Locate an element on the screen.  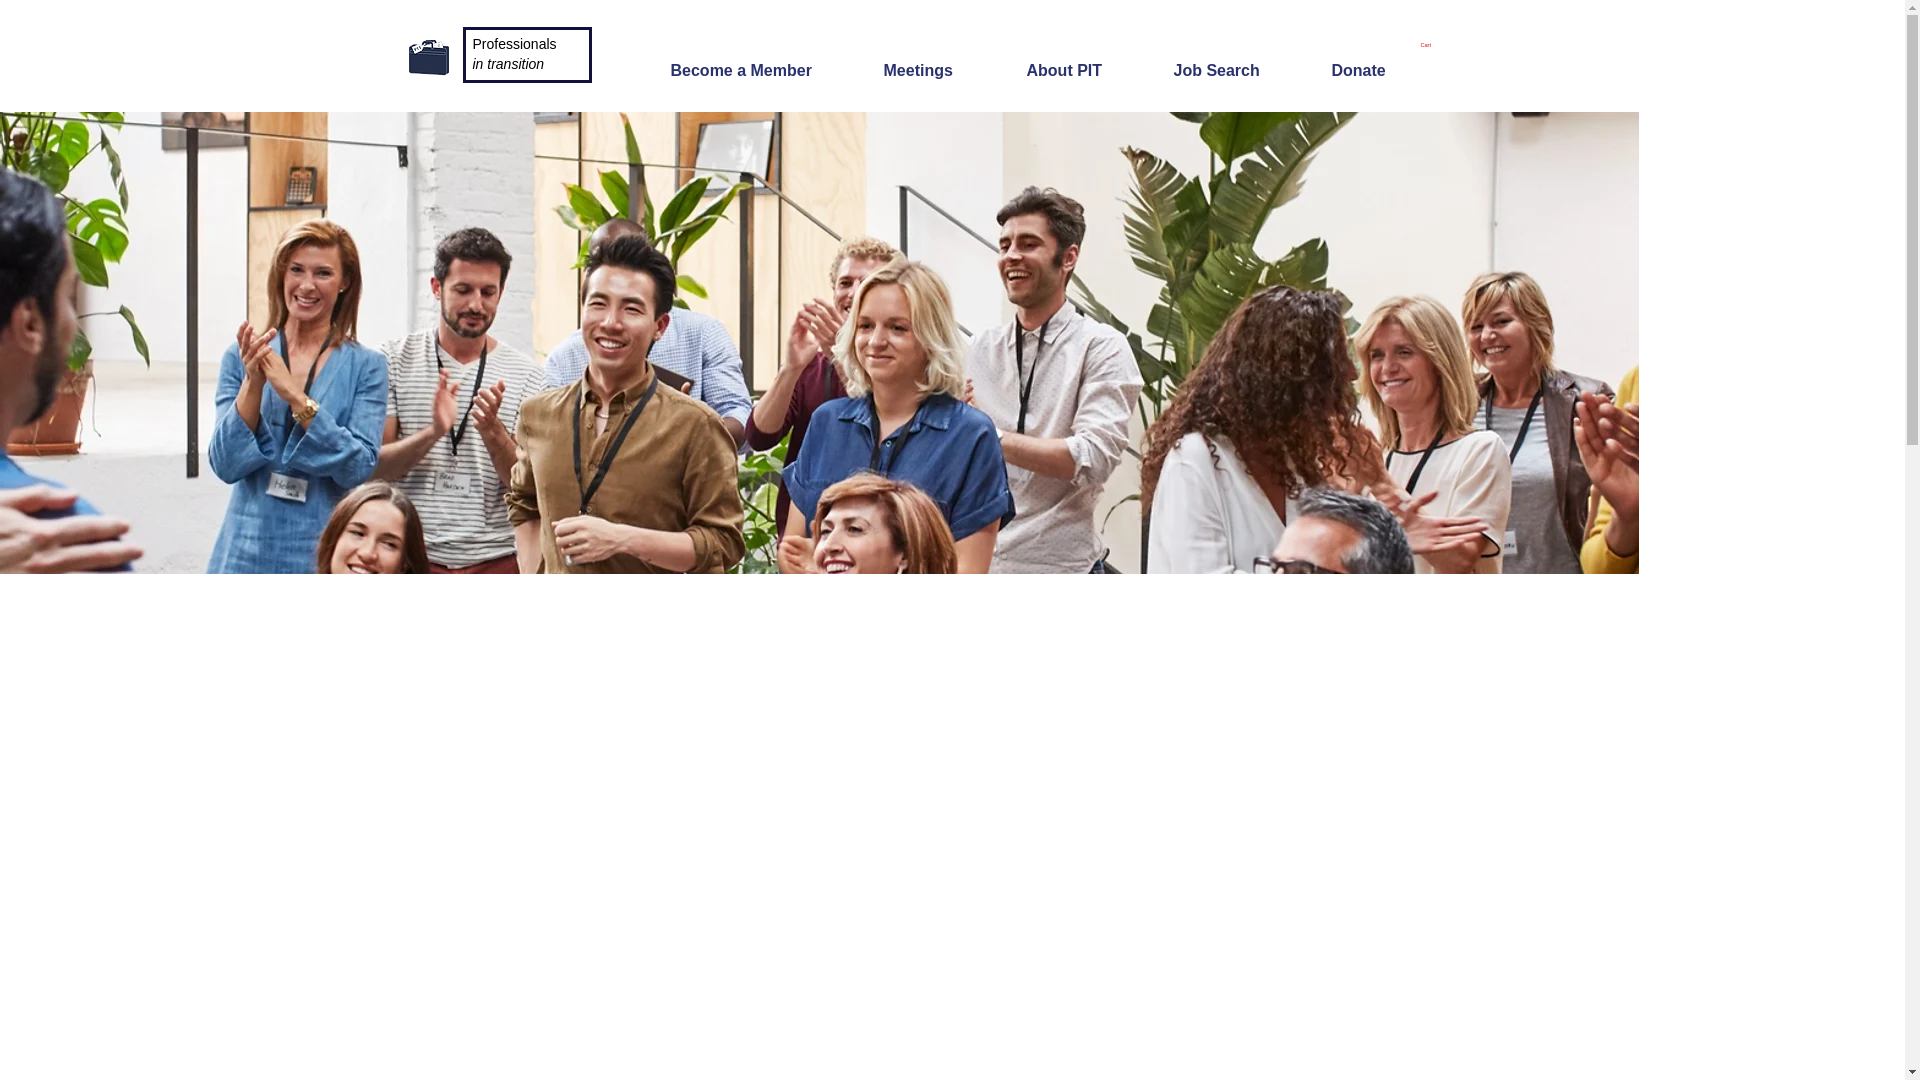
Professionals is located at coordinates (514, 43).